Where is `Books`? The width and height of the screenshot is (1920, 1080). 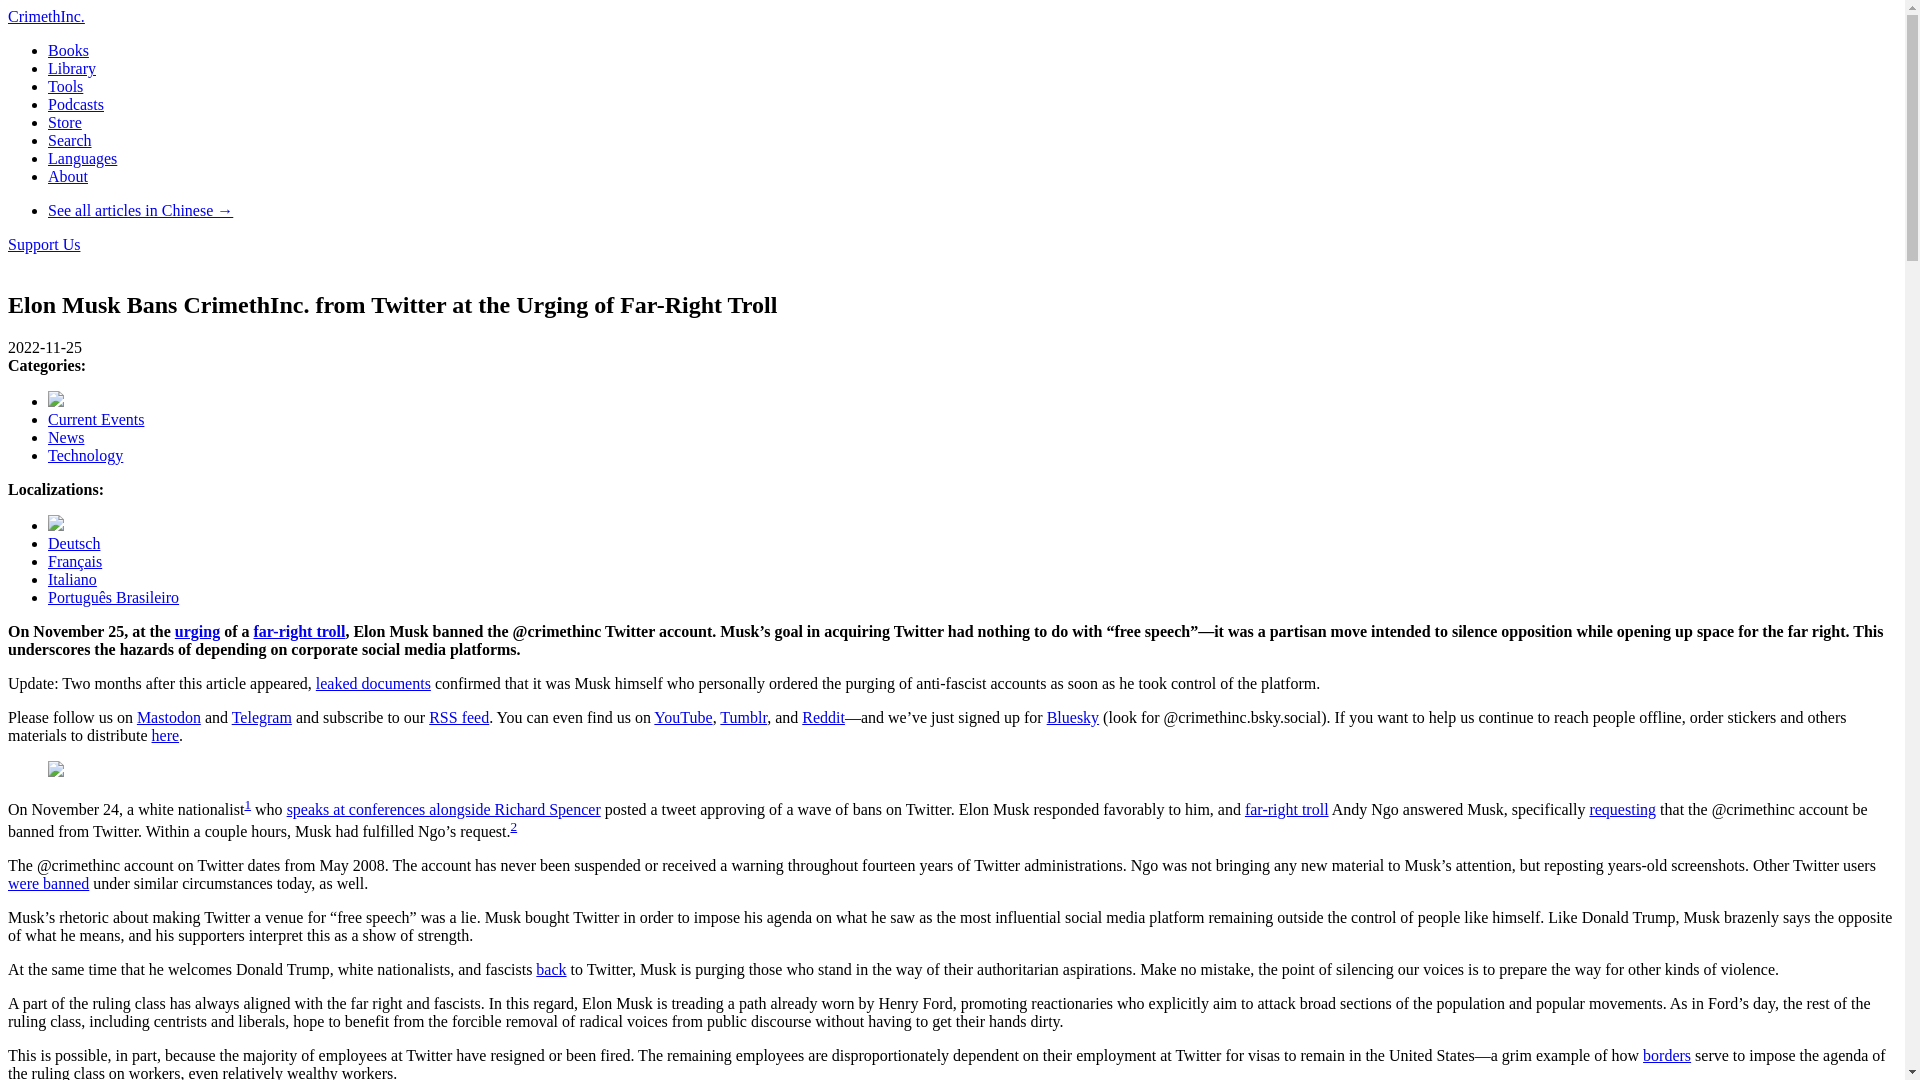
Books is located at coordinates (68, 50).